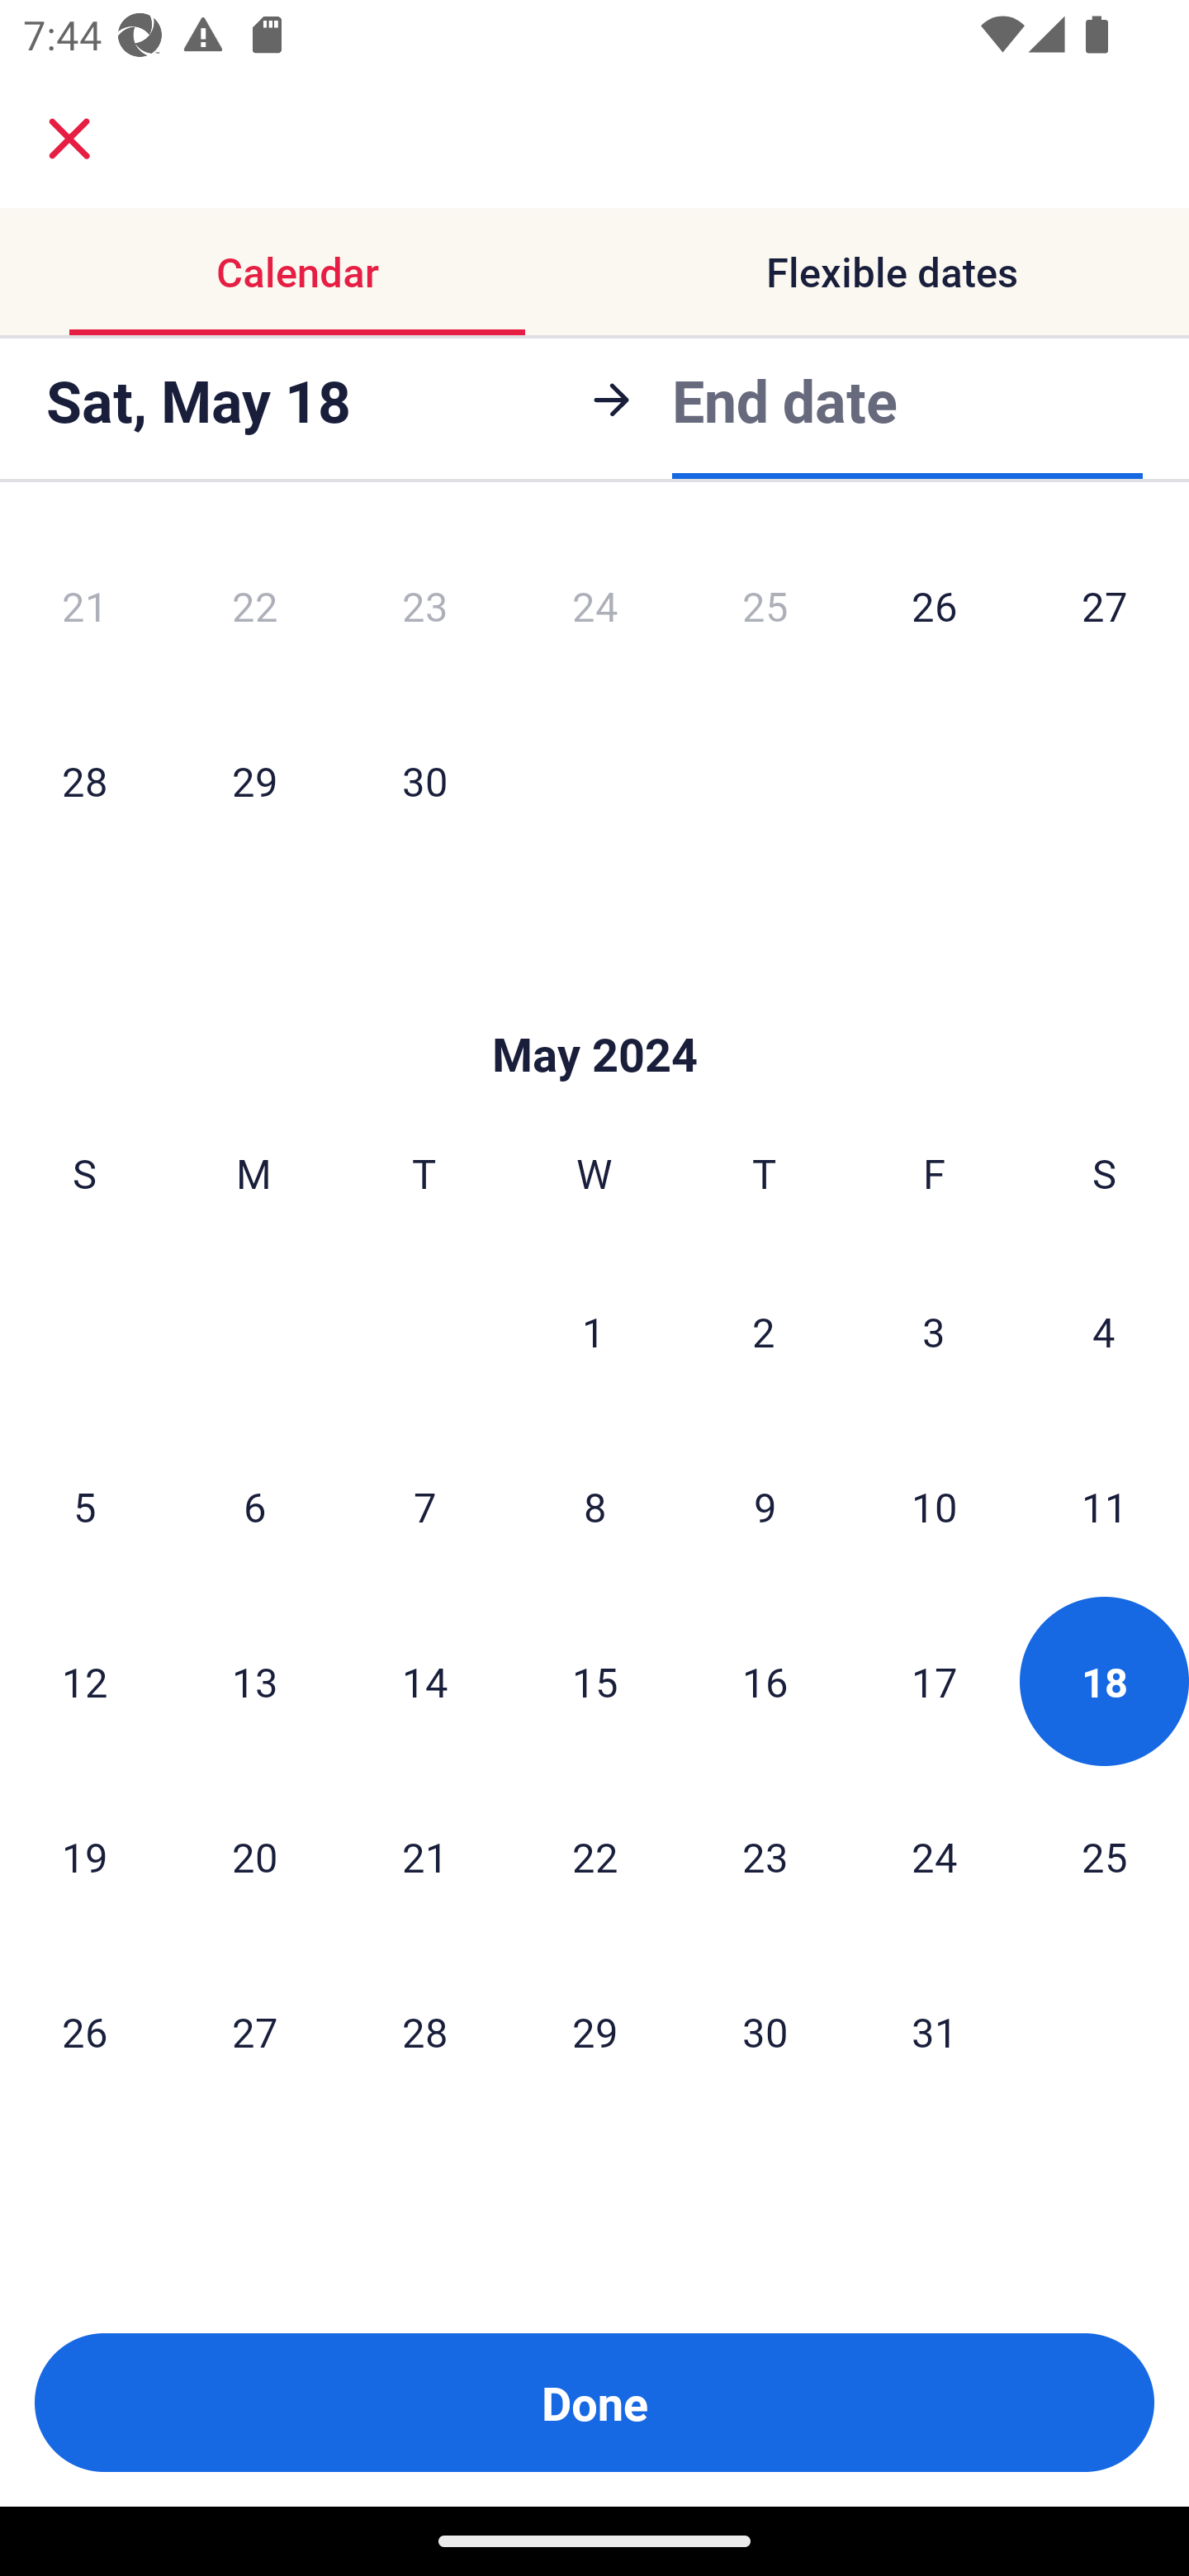 The height and width of the screenshot is (2576, 1189). I want to click on 25 Saturday, May 25, 2024, so click(1105, 1857).